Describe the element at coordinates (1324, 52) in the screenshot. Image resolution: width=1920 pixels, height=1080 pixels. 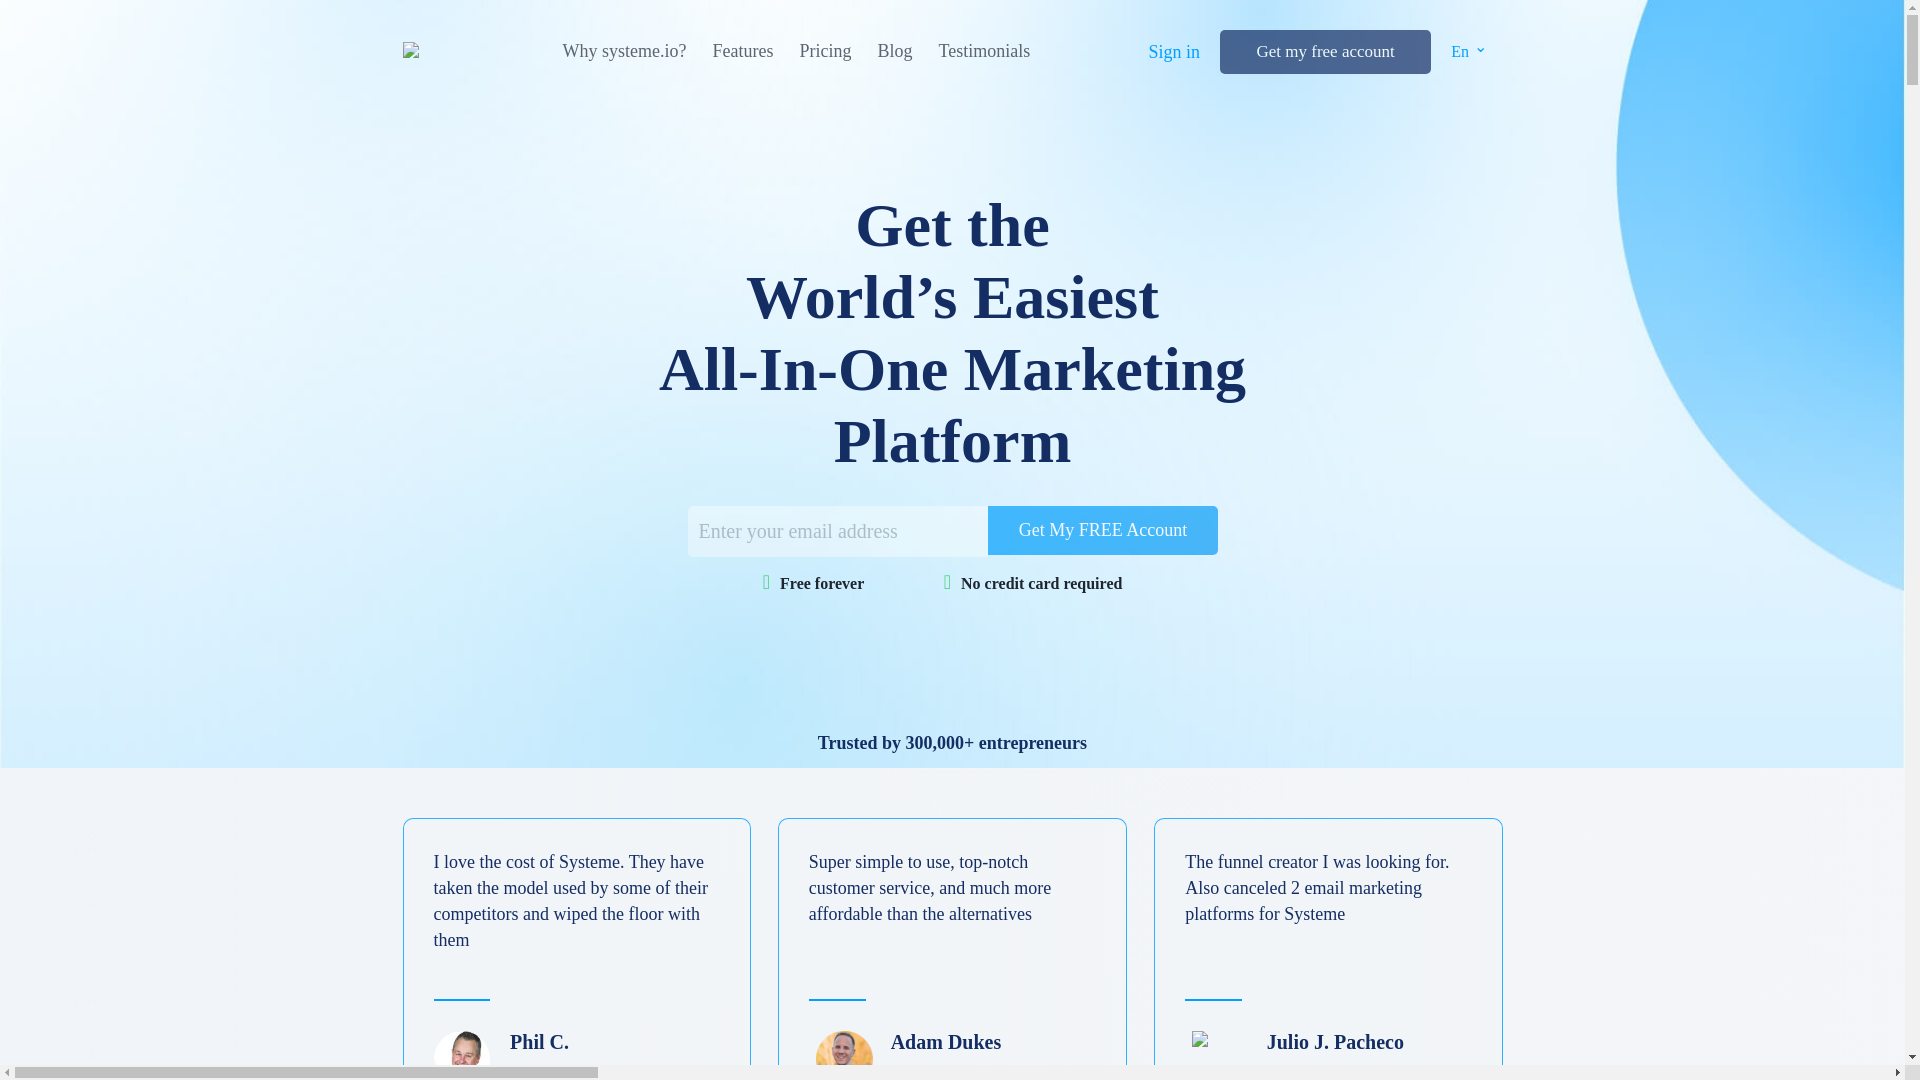
I see `Get my free account` at that location.